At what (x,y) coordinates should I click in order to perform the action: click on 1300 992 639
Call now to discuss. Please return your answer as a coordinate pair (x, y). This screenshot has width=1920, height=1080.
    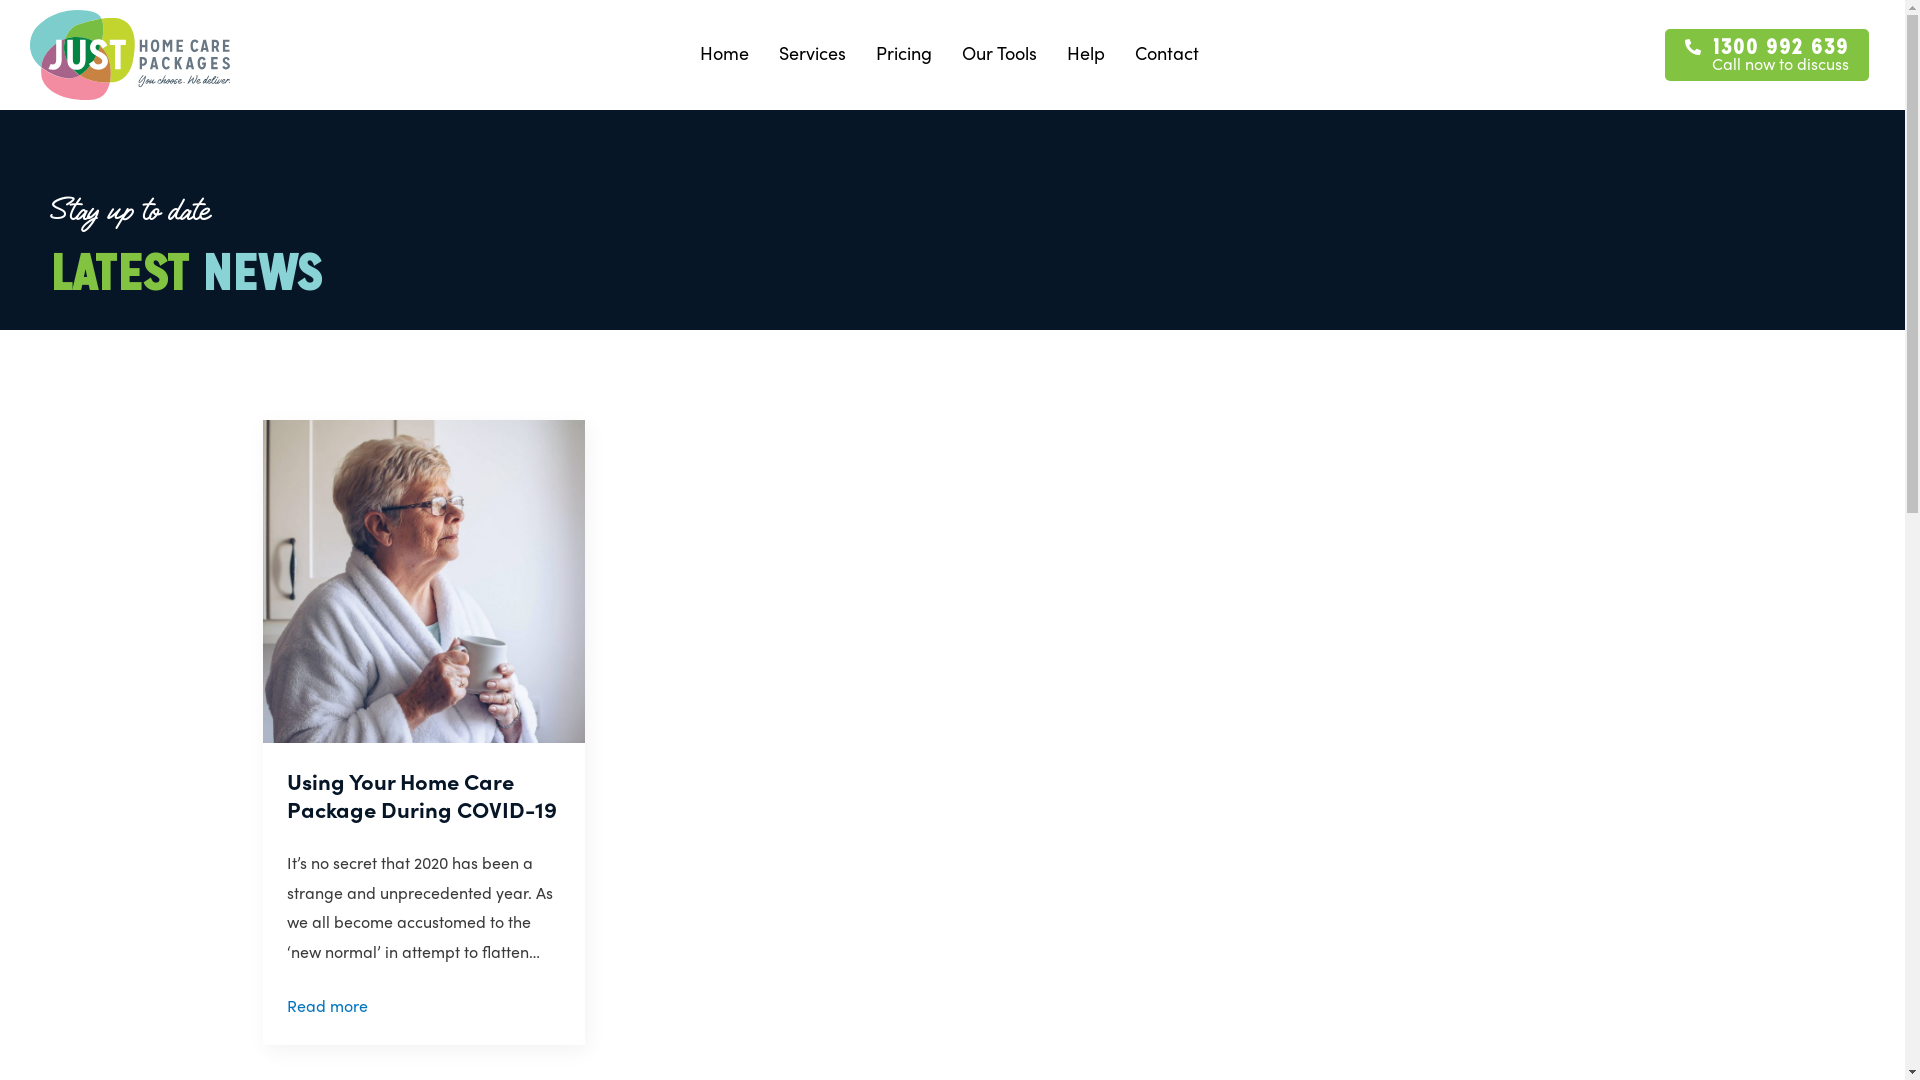
    Looking at the image, I should click on (1767, 55).